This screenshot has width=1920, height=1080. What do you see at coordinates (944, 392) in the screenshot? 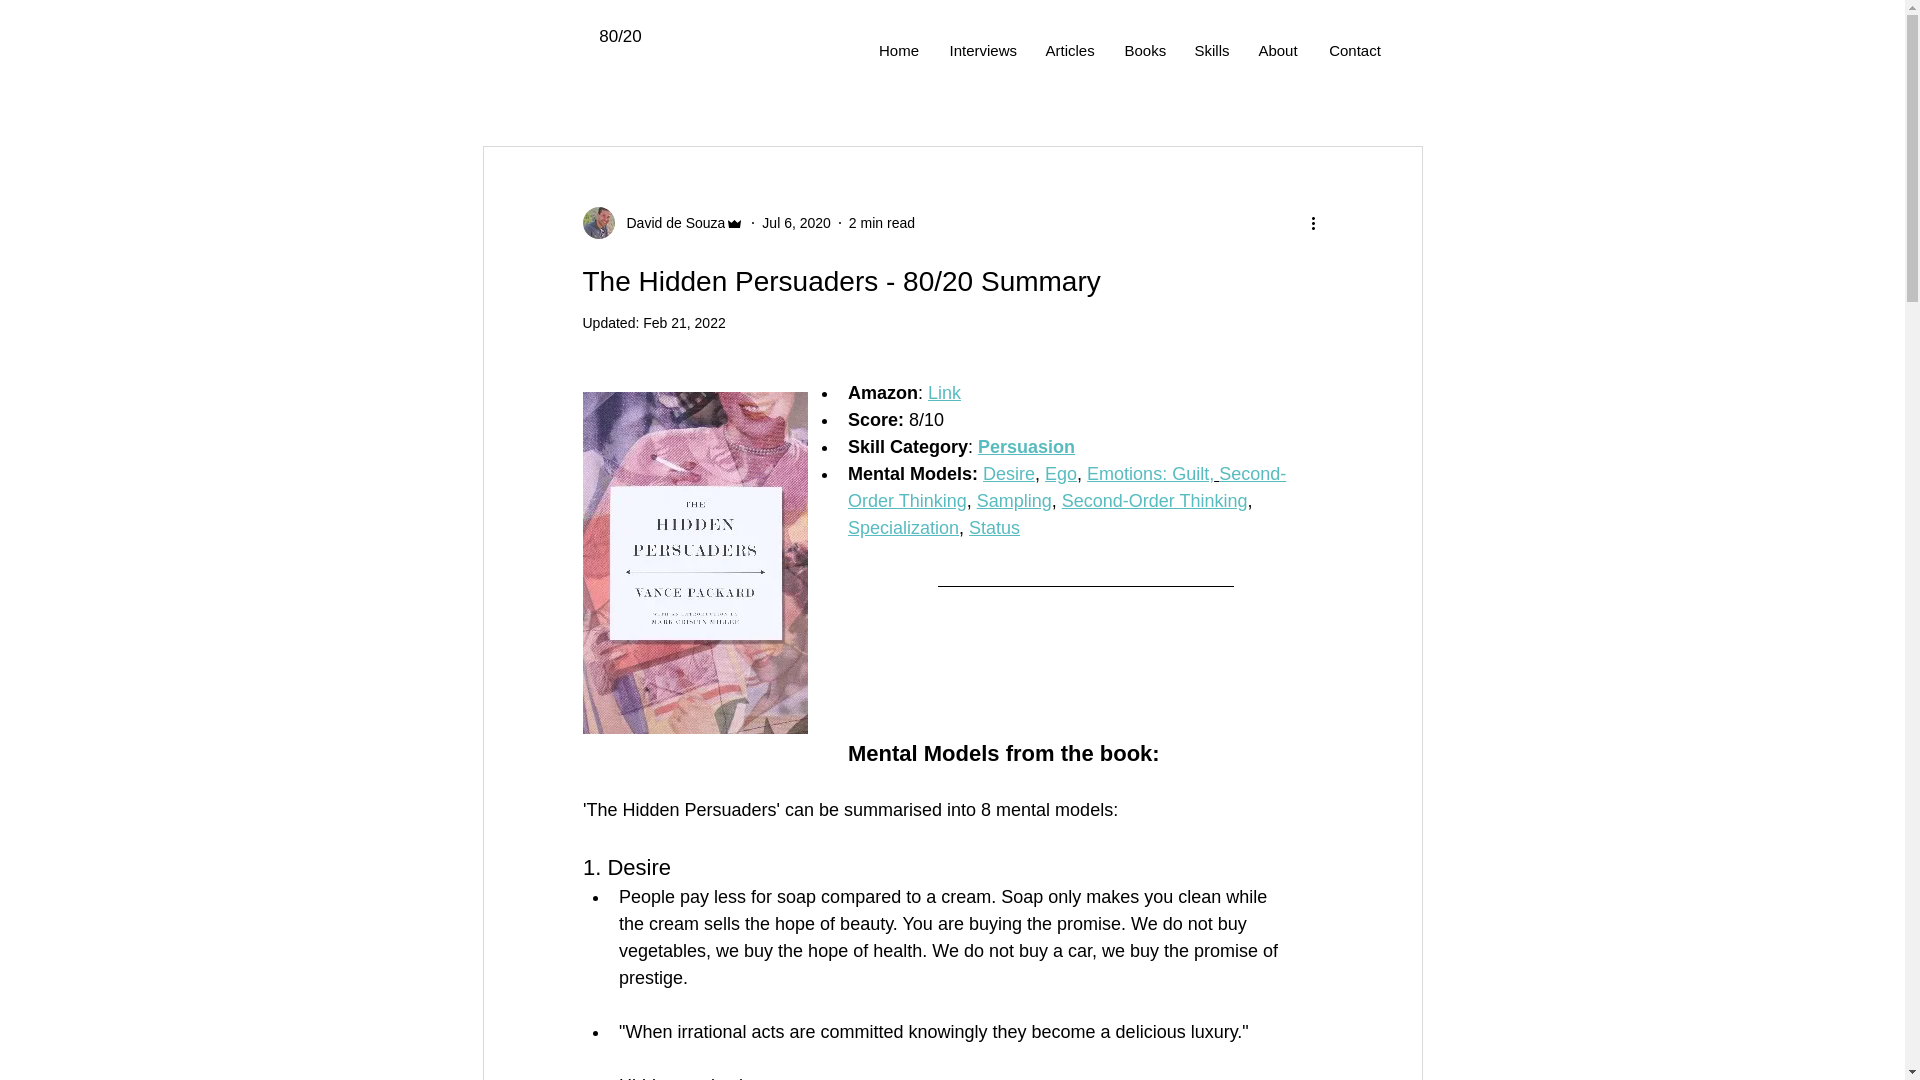
I see `Link` at bounding box center [944, 392].